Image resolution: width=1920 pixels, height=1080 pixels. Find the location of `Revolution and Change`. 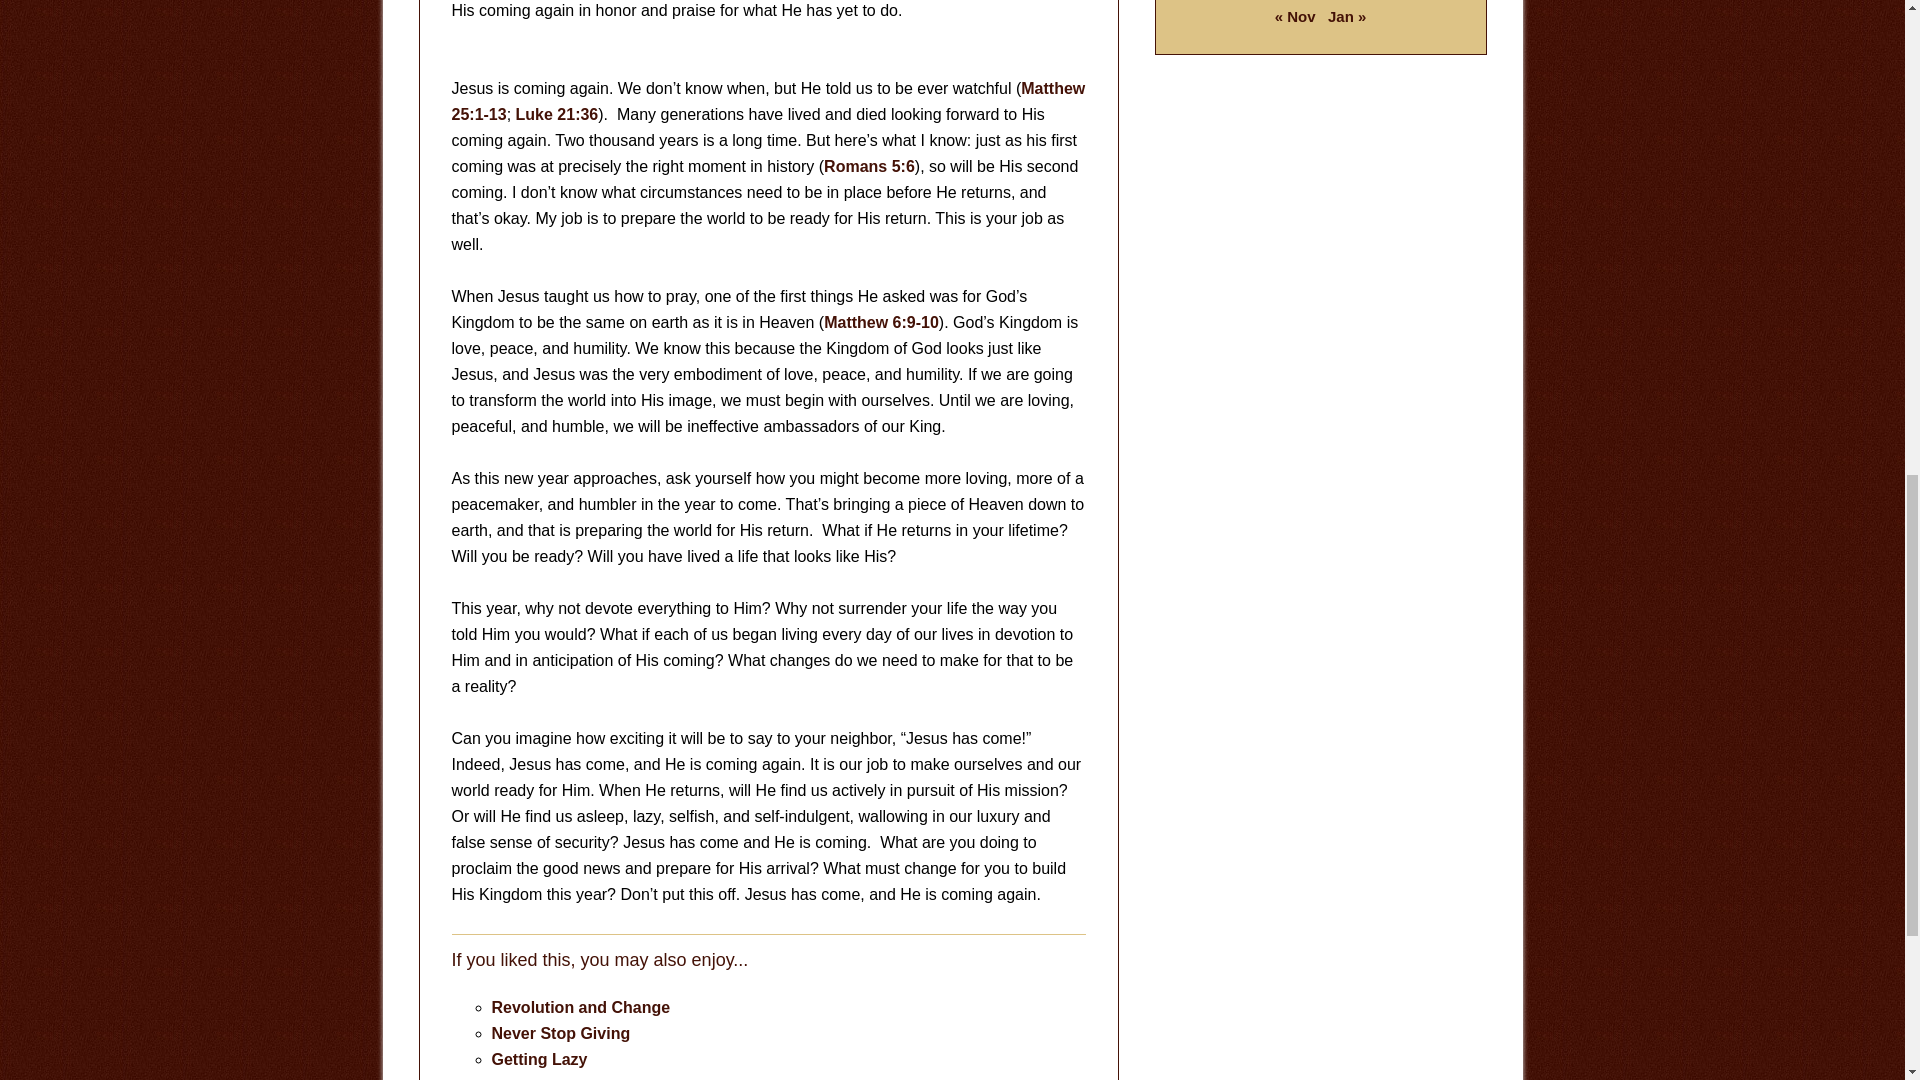

Revolution and Change is located at coordinates (580, 1008).